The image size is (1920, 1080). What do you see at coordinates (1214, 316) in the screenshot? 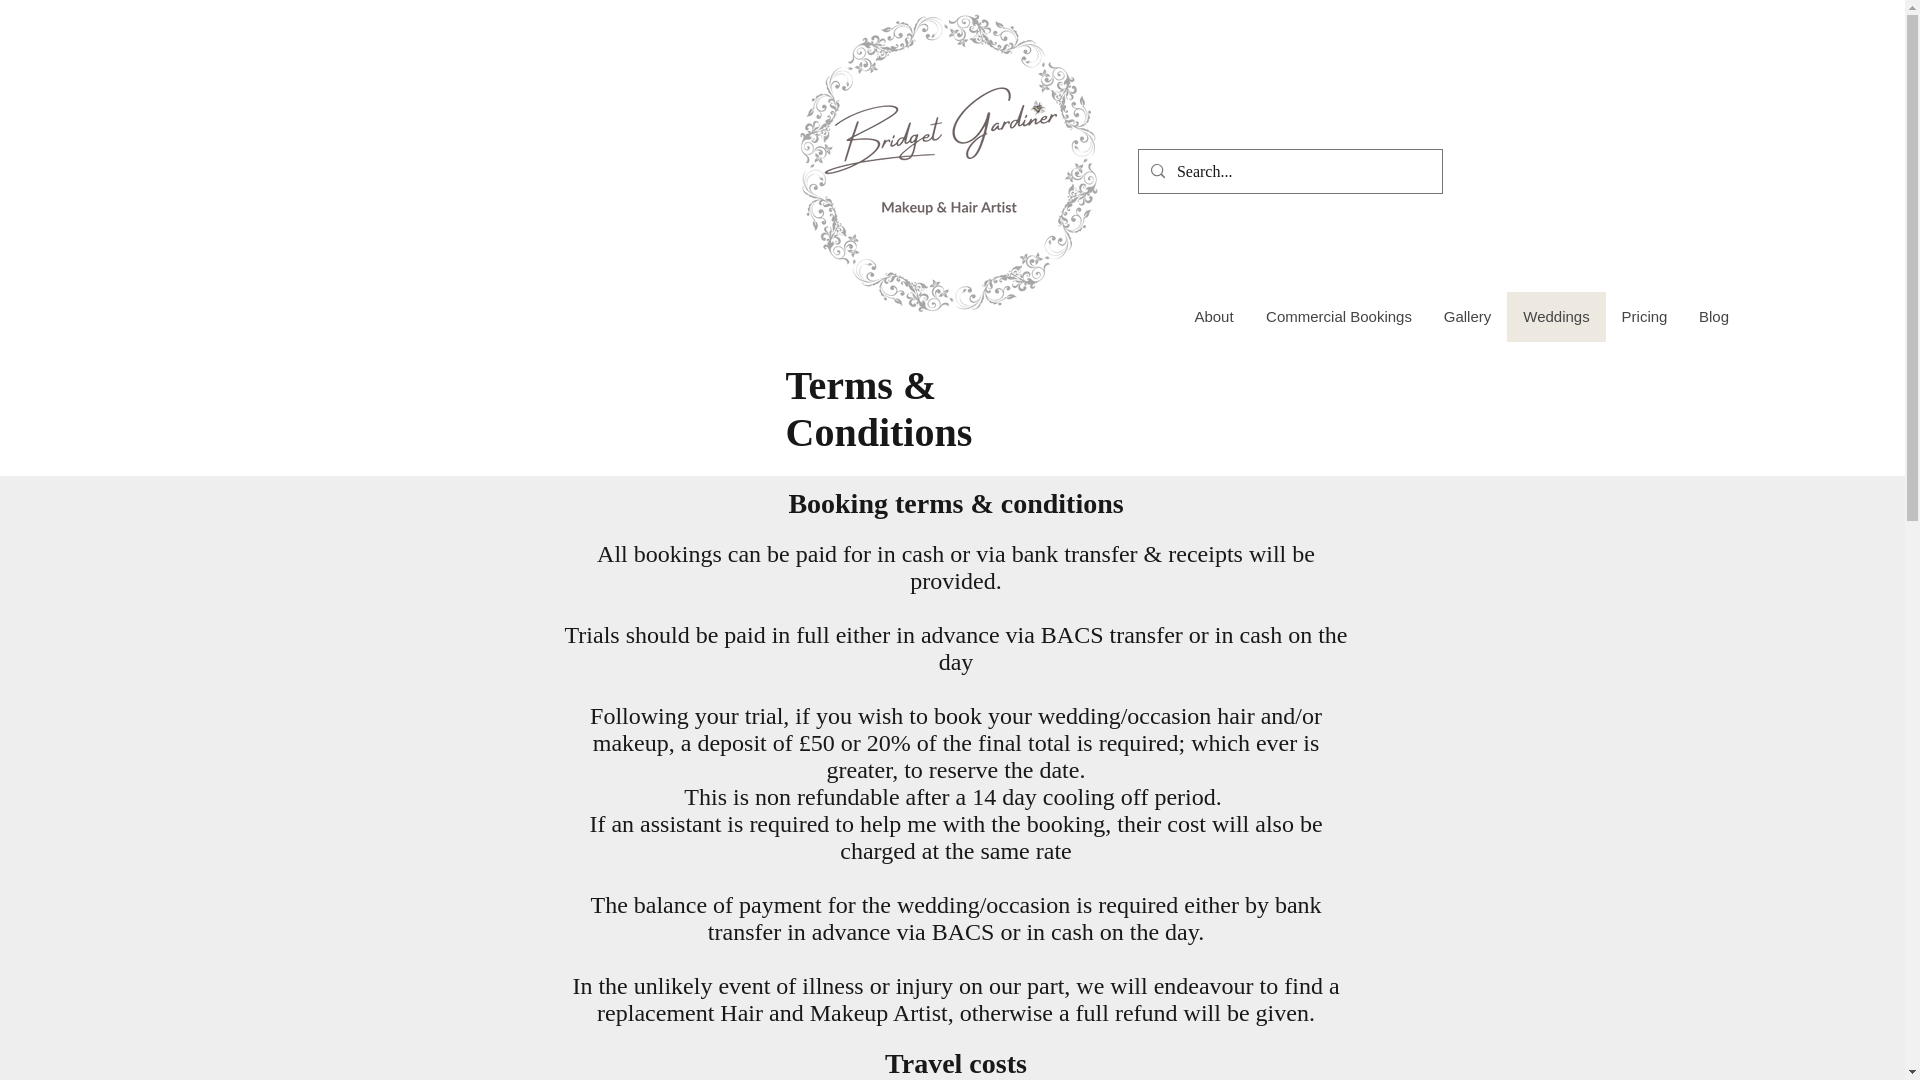
I see `About` at bounding box center [1214, 316].